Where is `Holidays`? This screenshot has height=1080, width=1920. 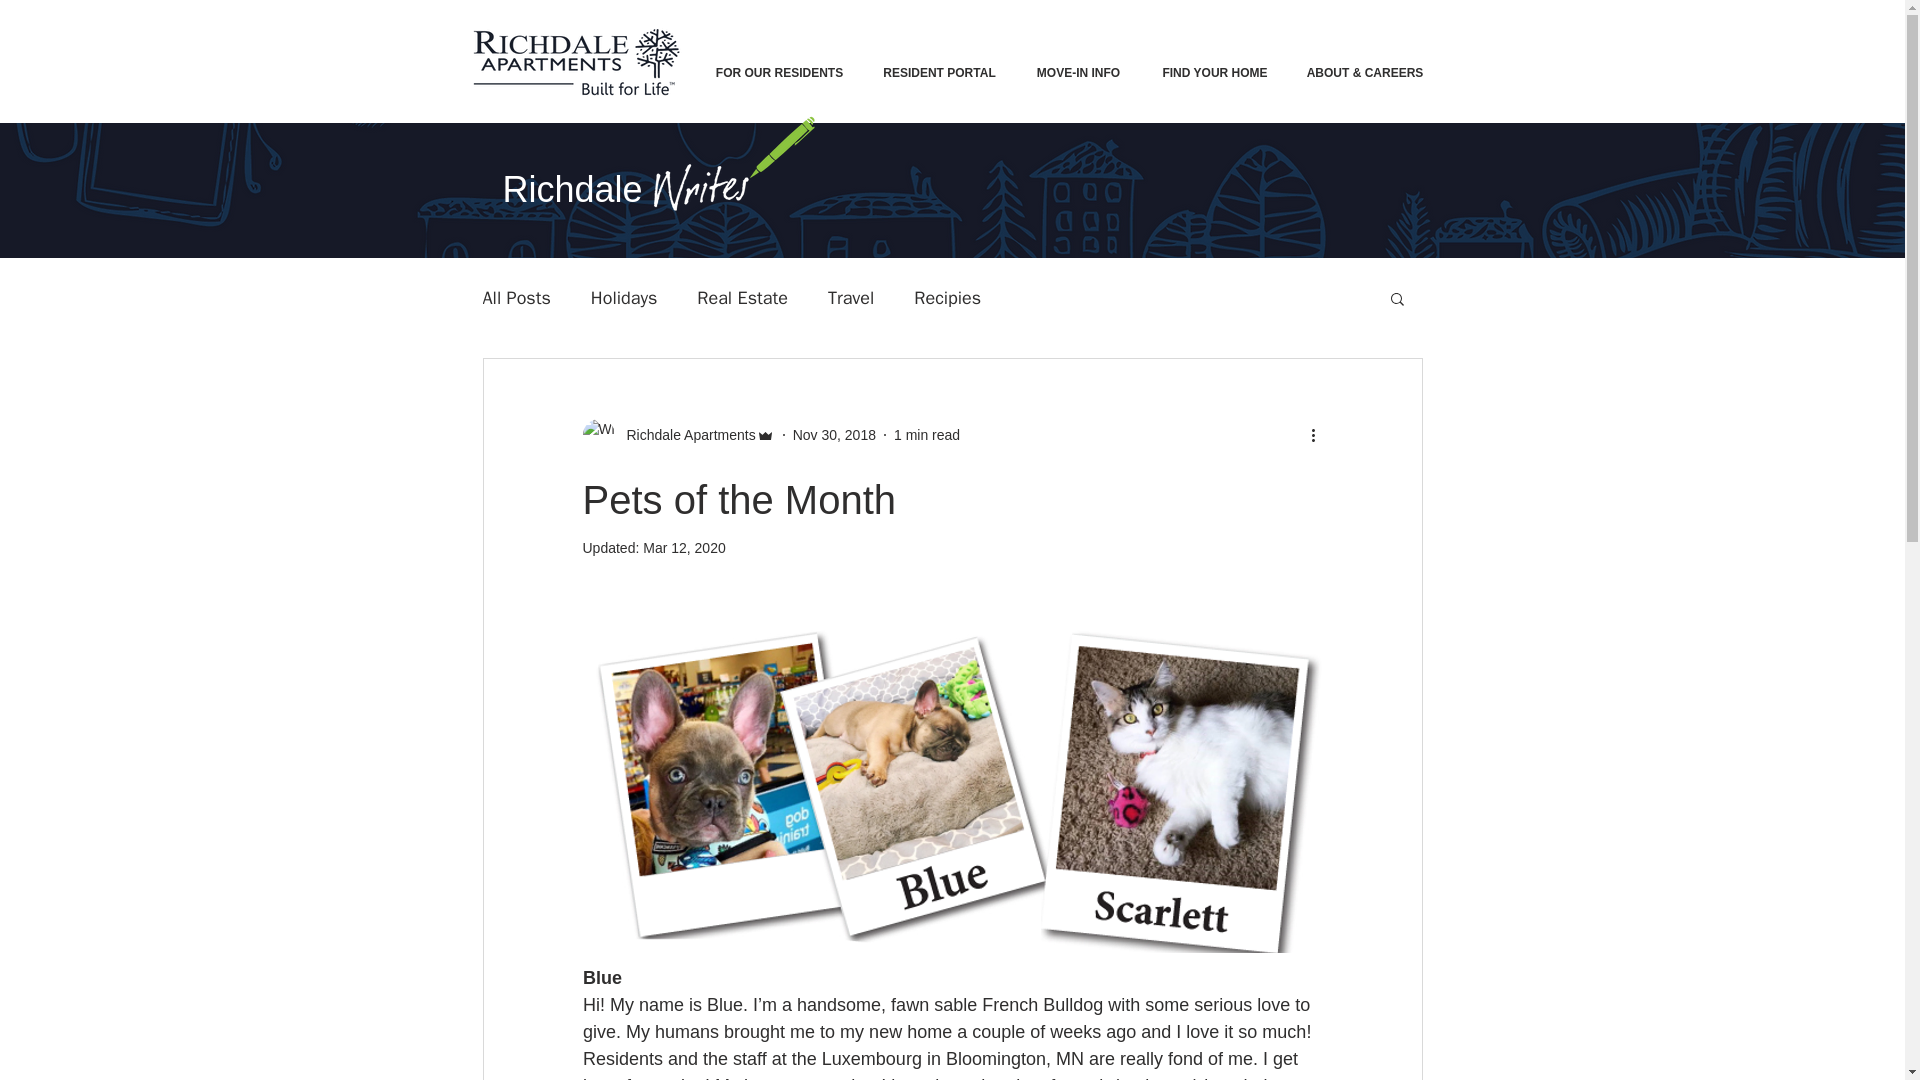 Holidays is located at coordinates (624, 298).